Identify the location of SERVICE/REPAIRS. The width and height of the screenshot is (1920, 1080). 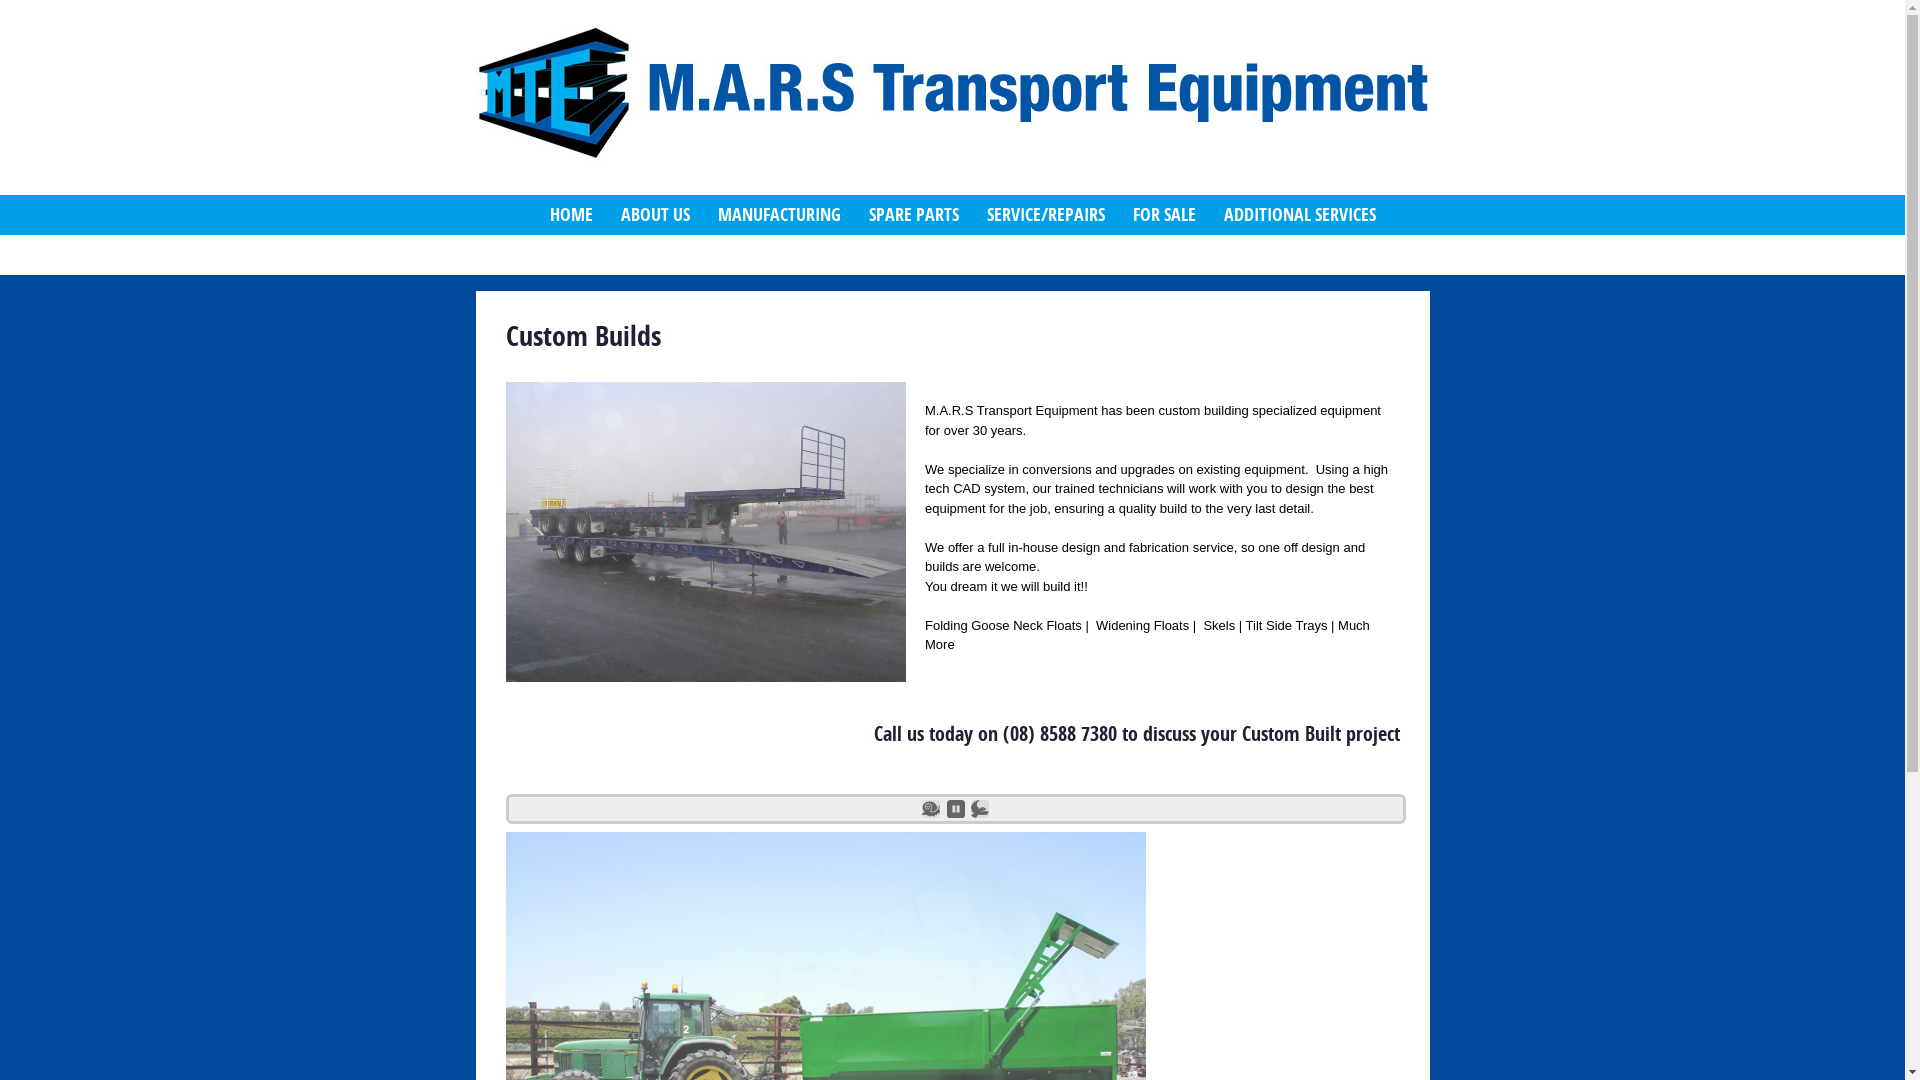
(1045, 215).